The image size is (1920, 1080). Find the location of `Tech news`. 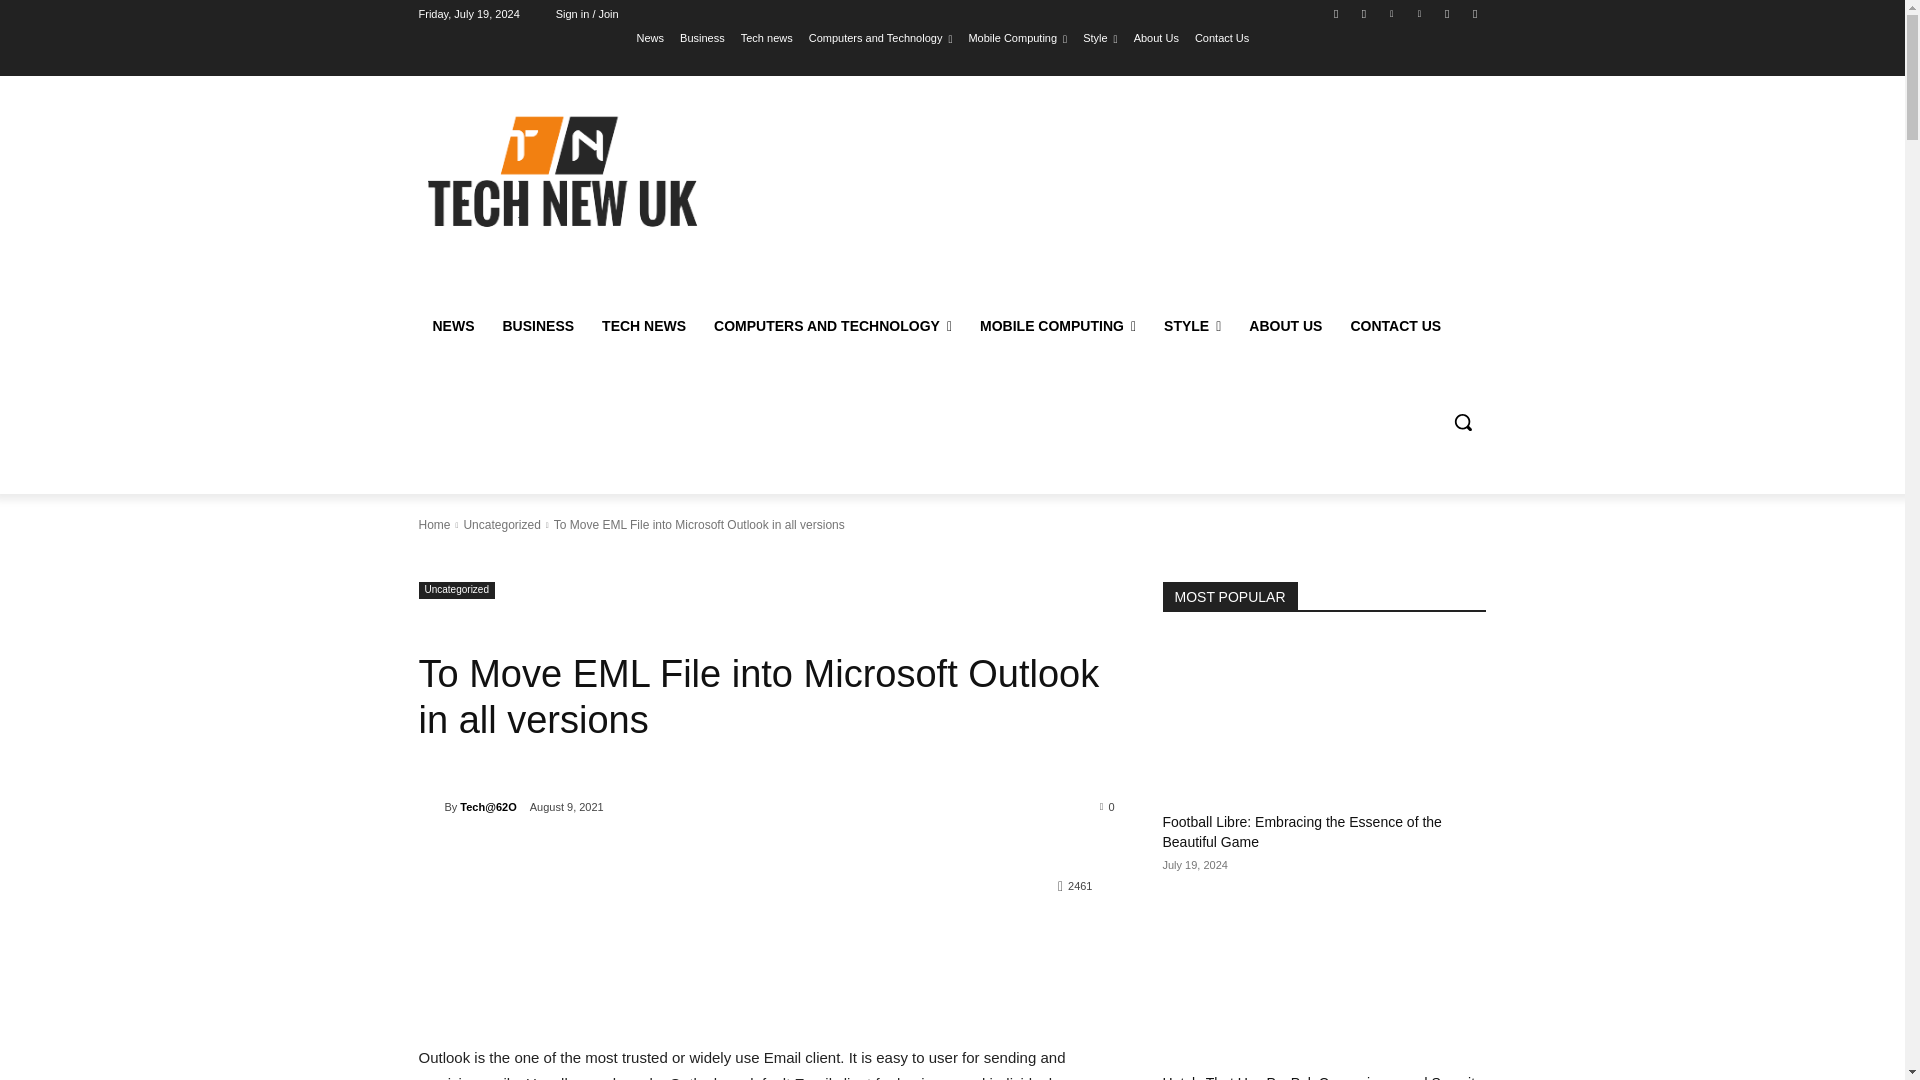

Tech news is located at coordinates (766, 37).